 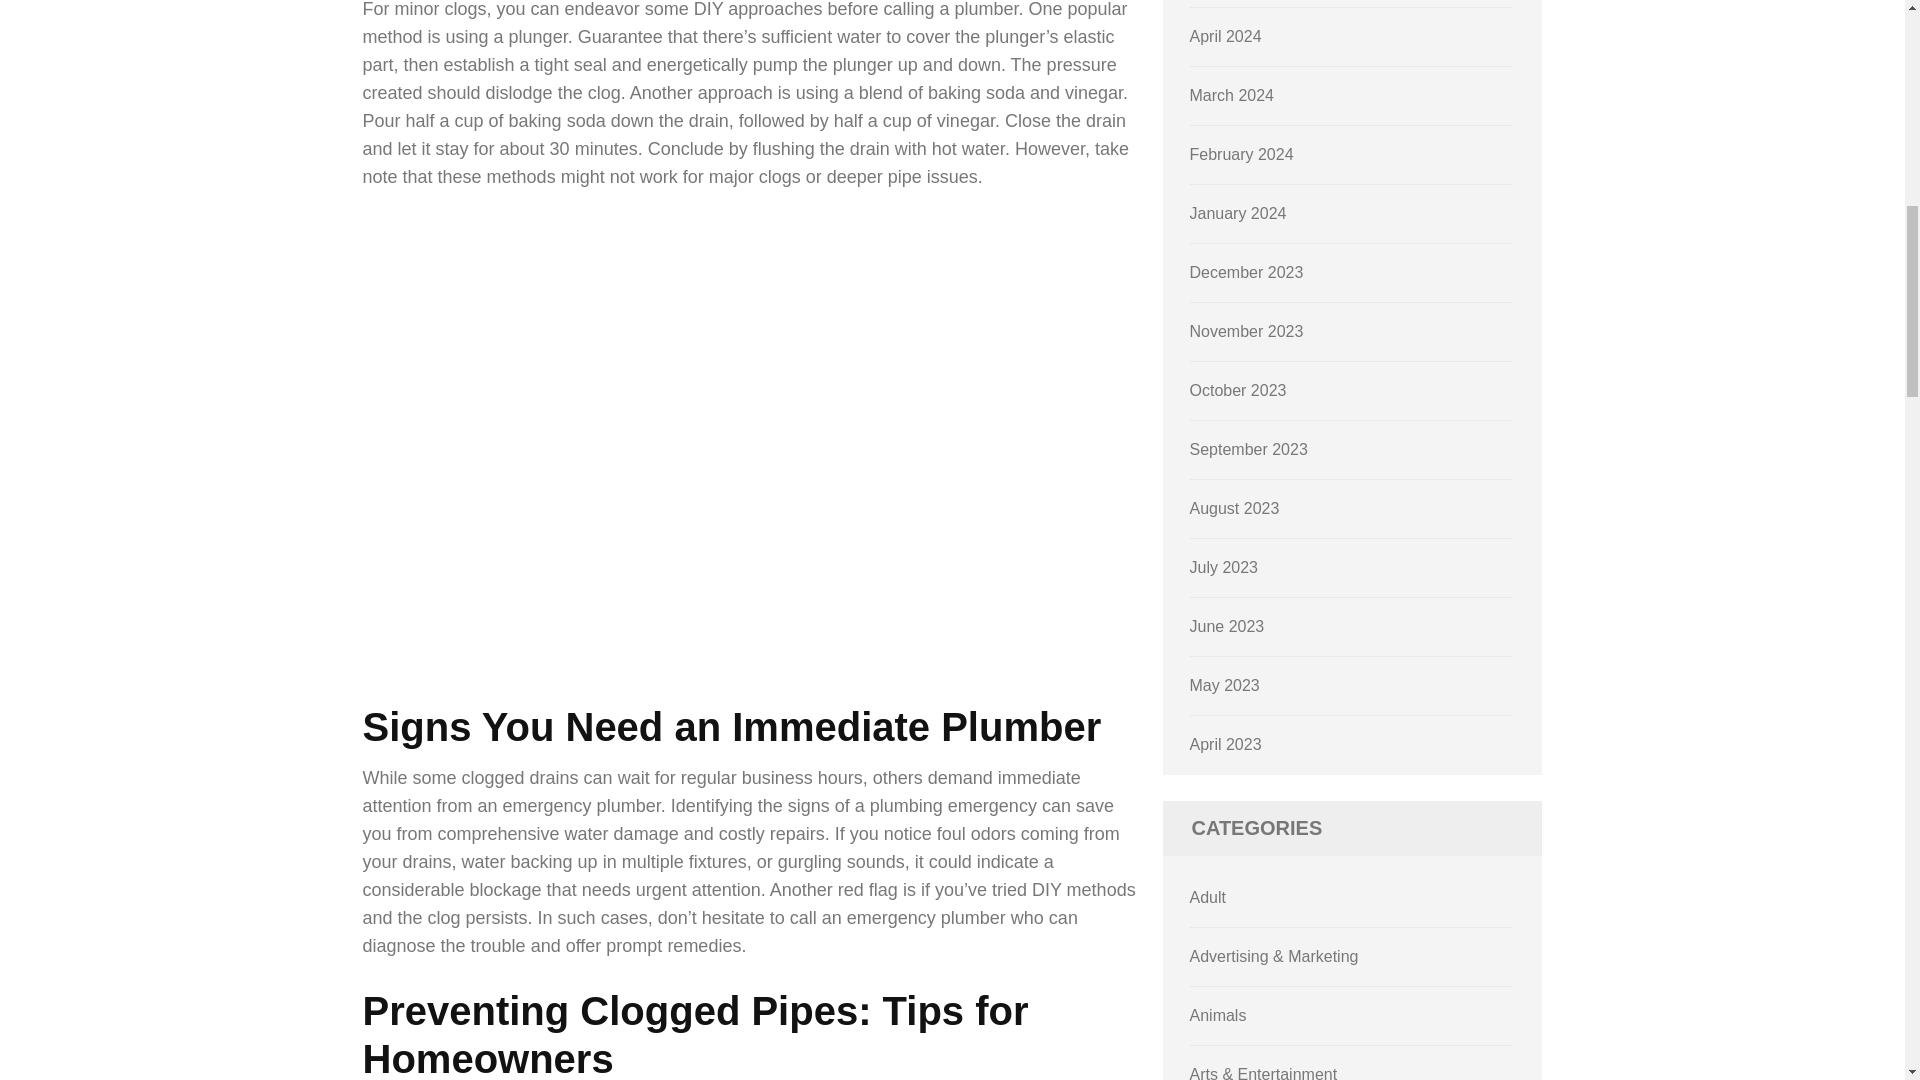 What do you see at coordinates (1226, 36) in the screenshot?
I see `April 2024` at bounding box center [1226, 36].